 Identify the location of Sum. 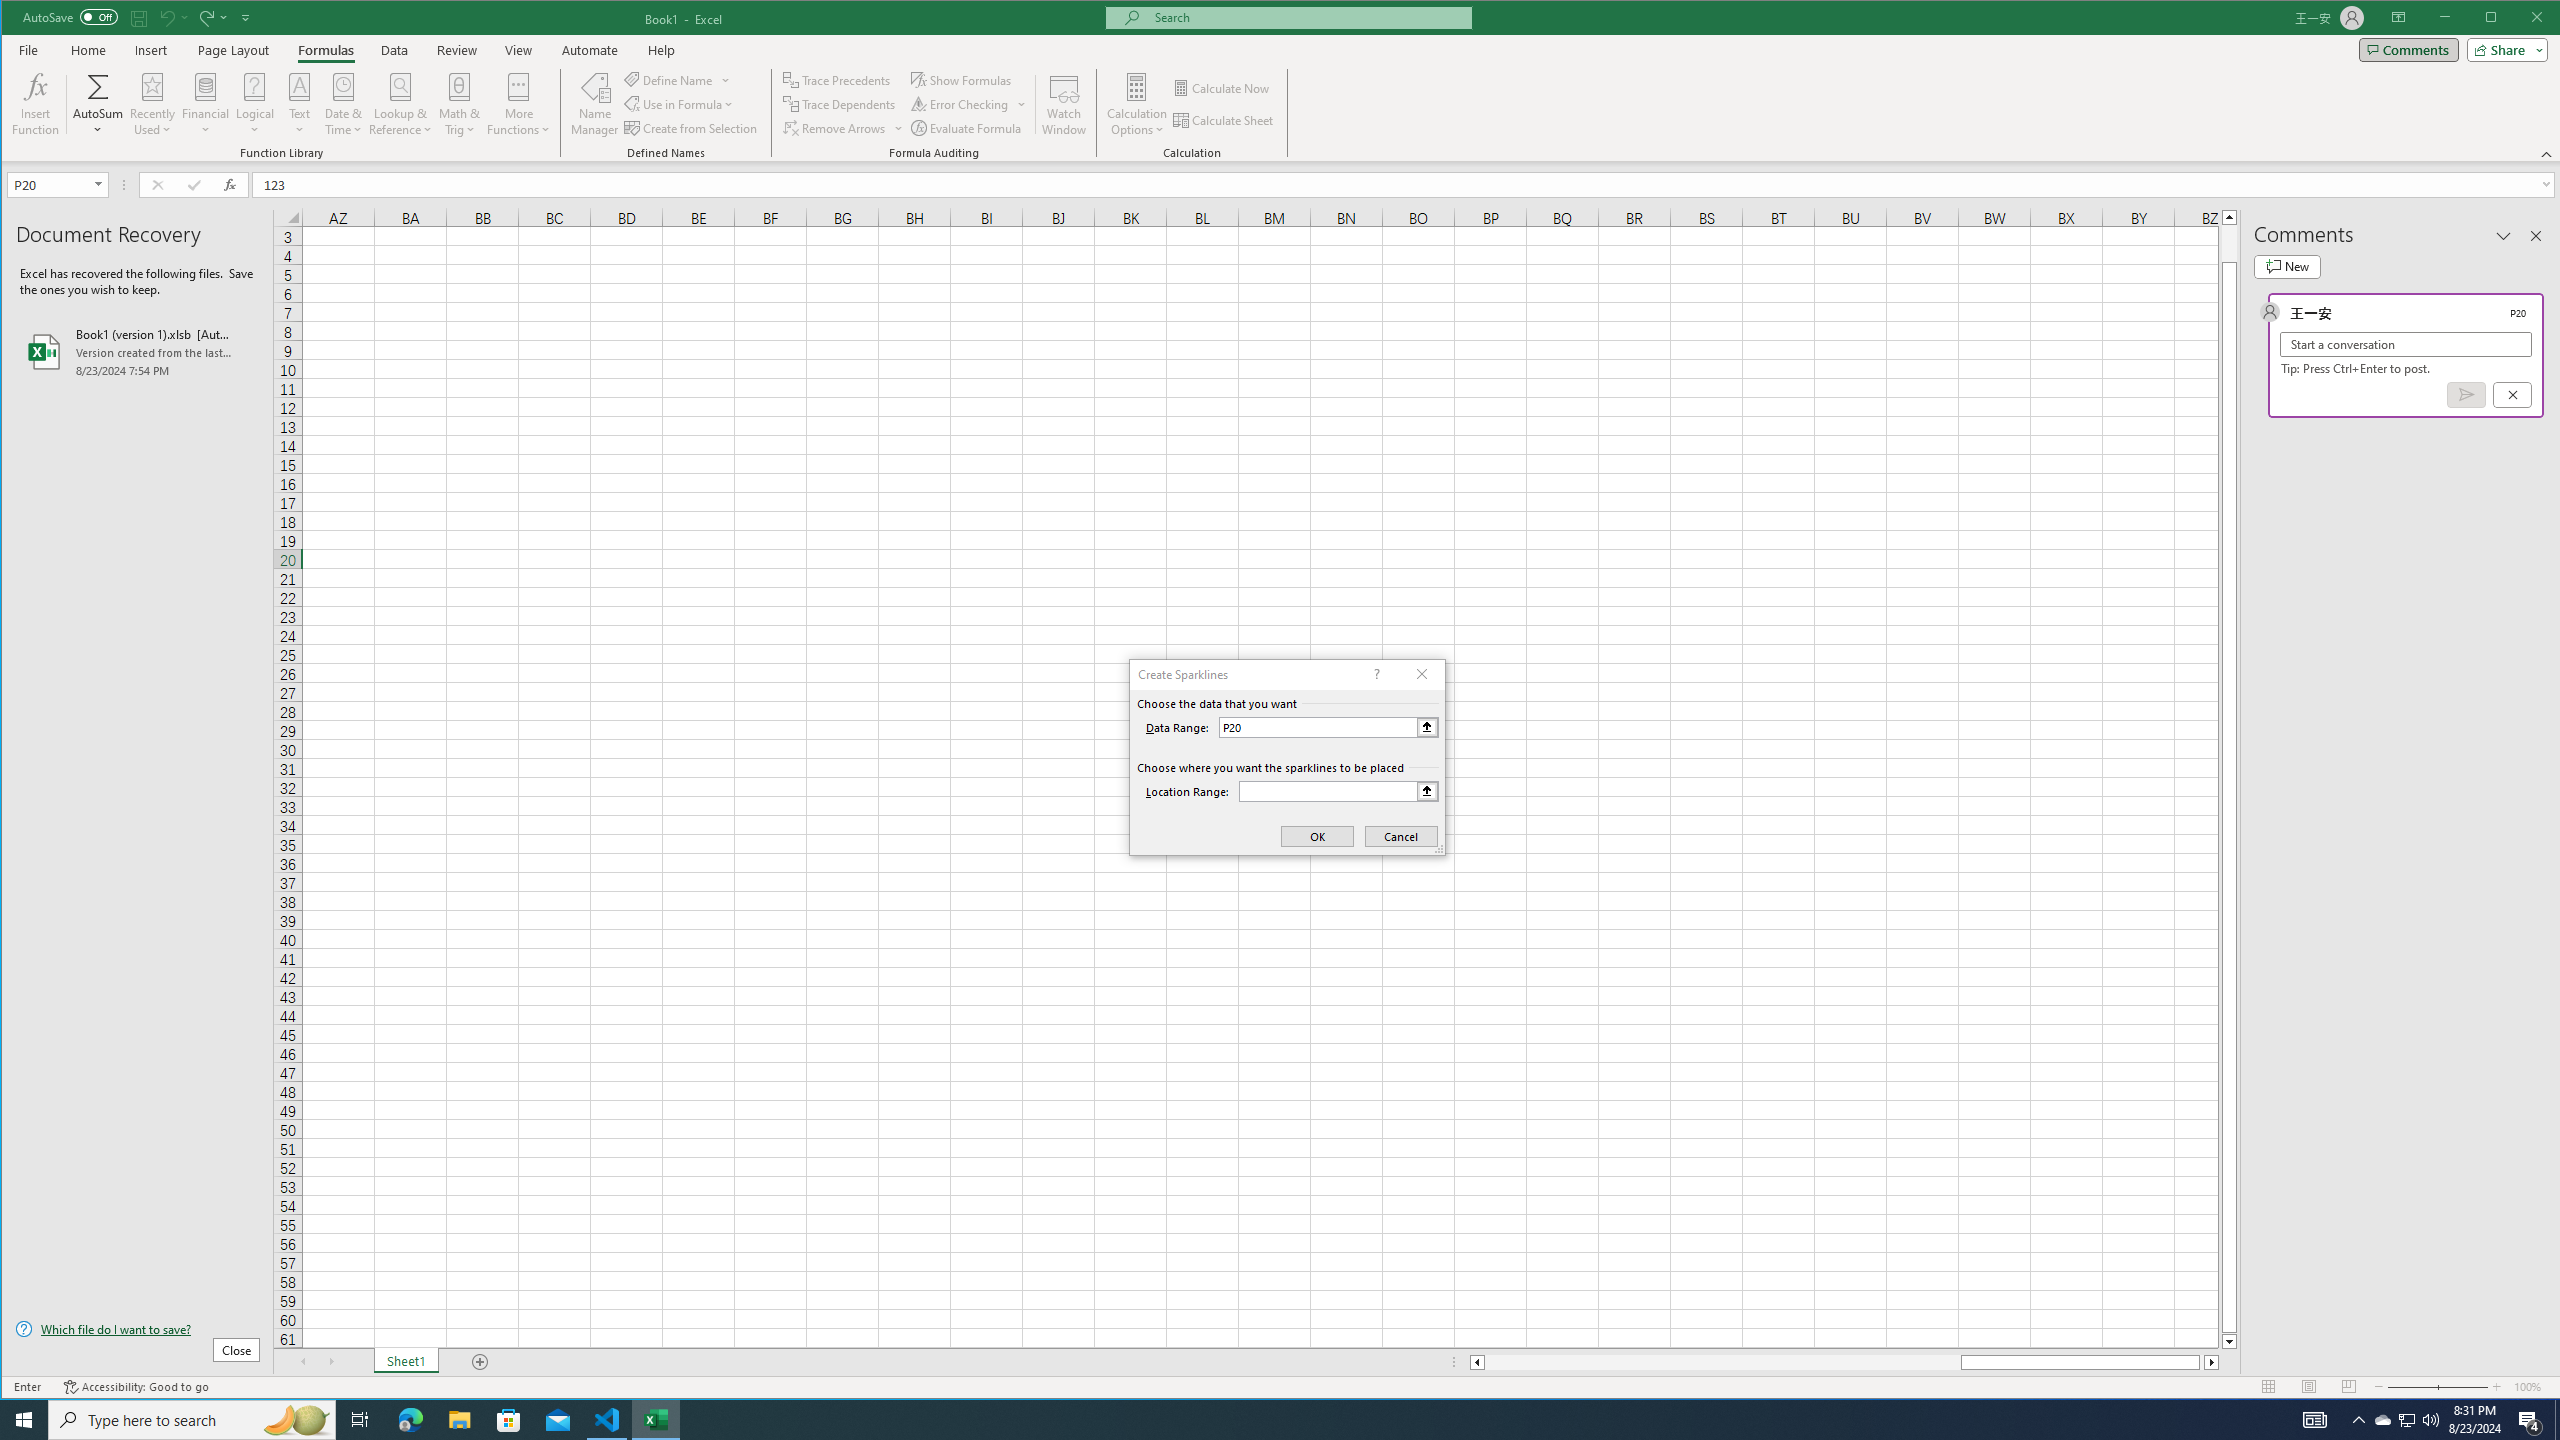
(98, 86).